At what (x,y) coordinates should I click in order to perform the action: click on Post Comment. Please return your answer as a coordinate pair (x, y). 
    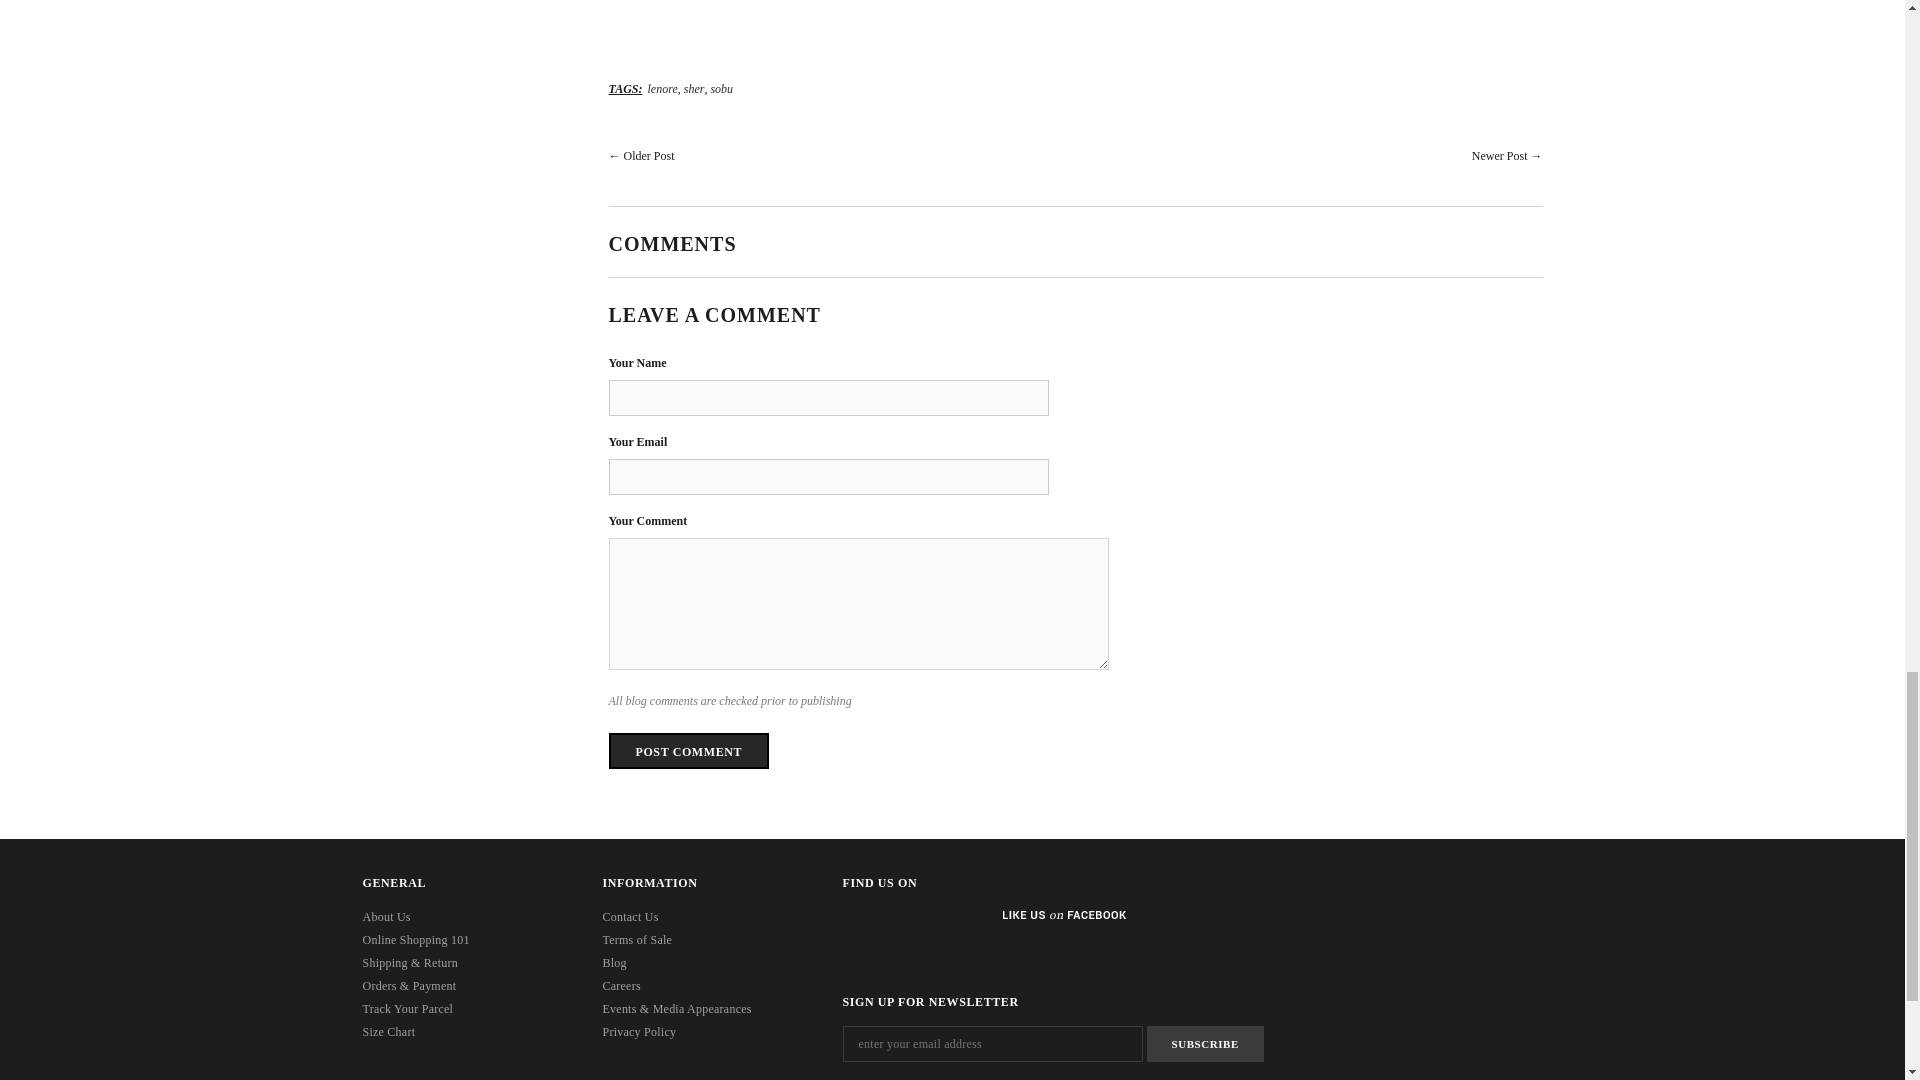
    Looking at the image, I should click on (688, 750).